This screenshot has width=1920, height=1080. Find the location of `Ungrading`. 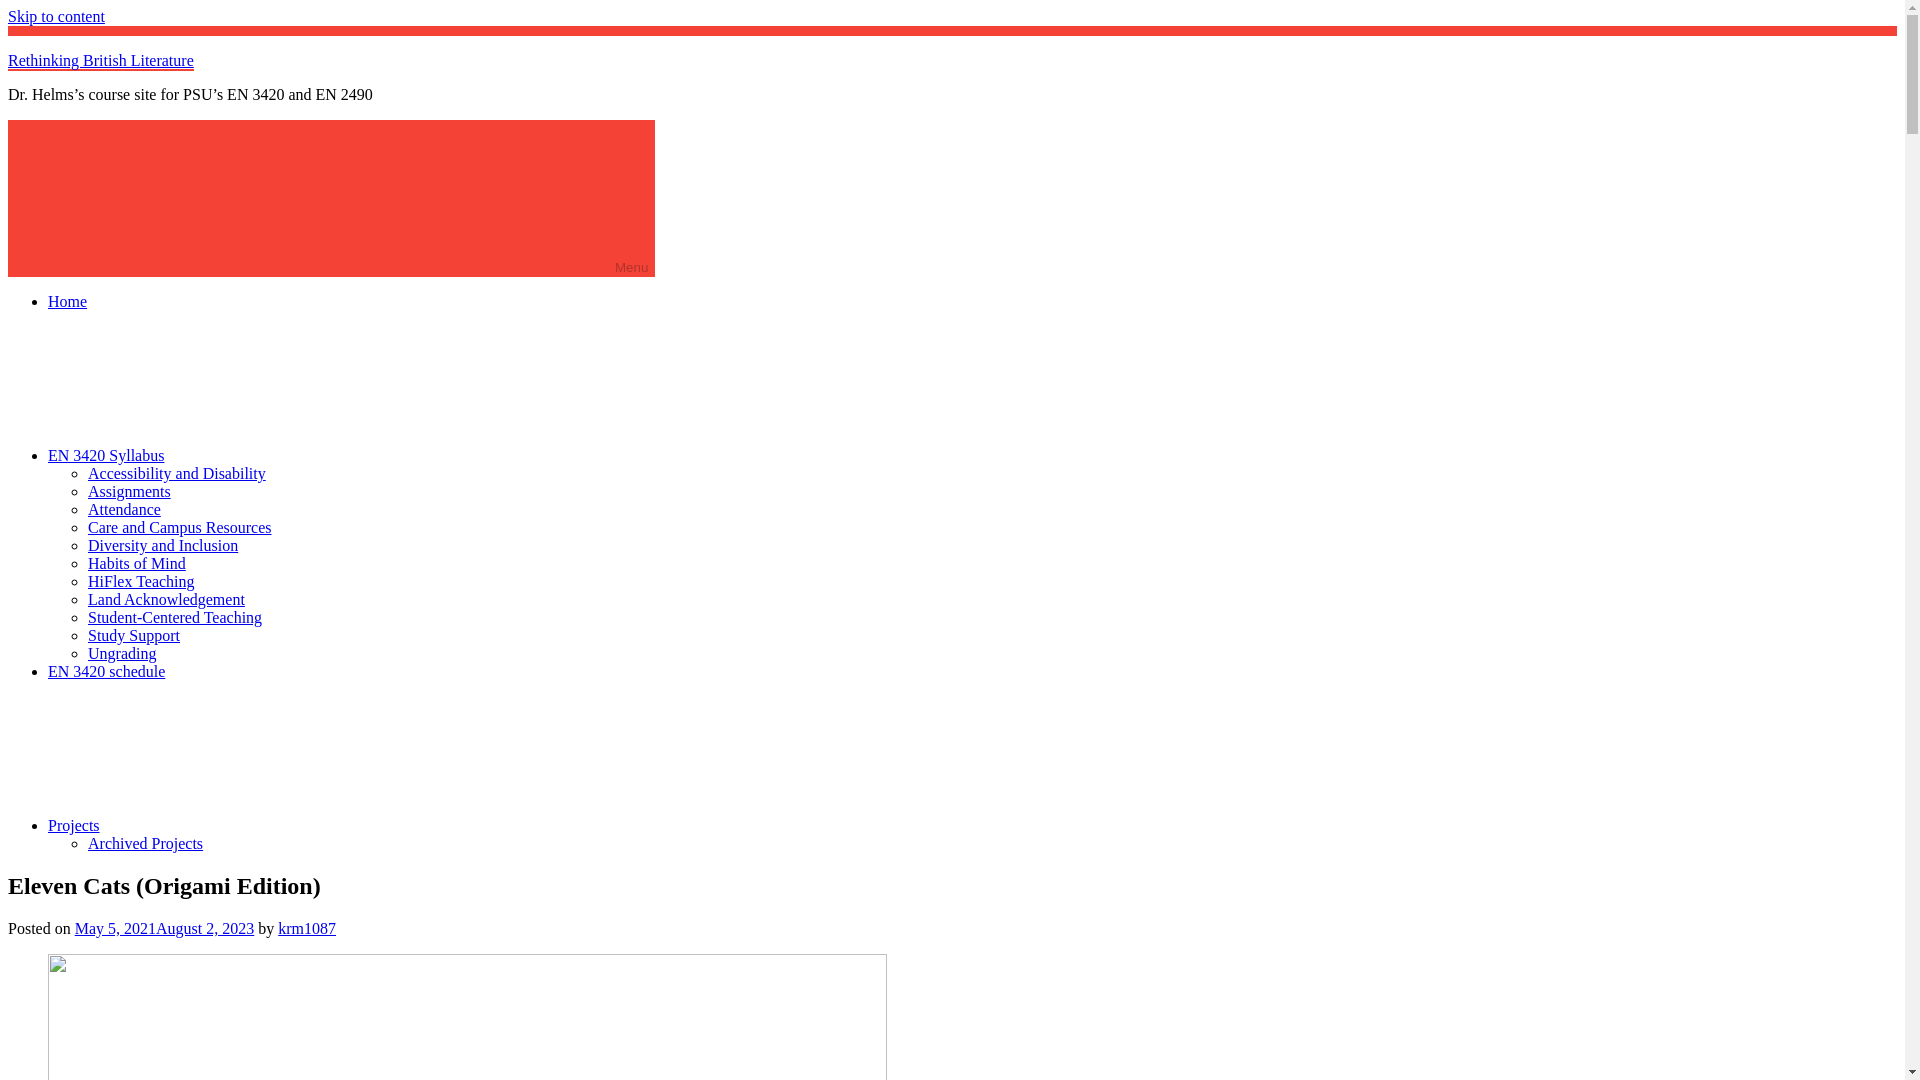

Ungrading is located at coordinates (122, 653).